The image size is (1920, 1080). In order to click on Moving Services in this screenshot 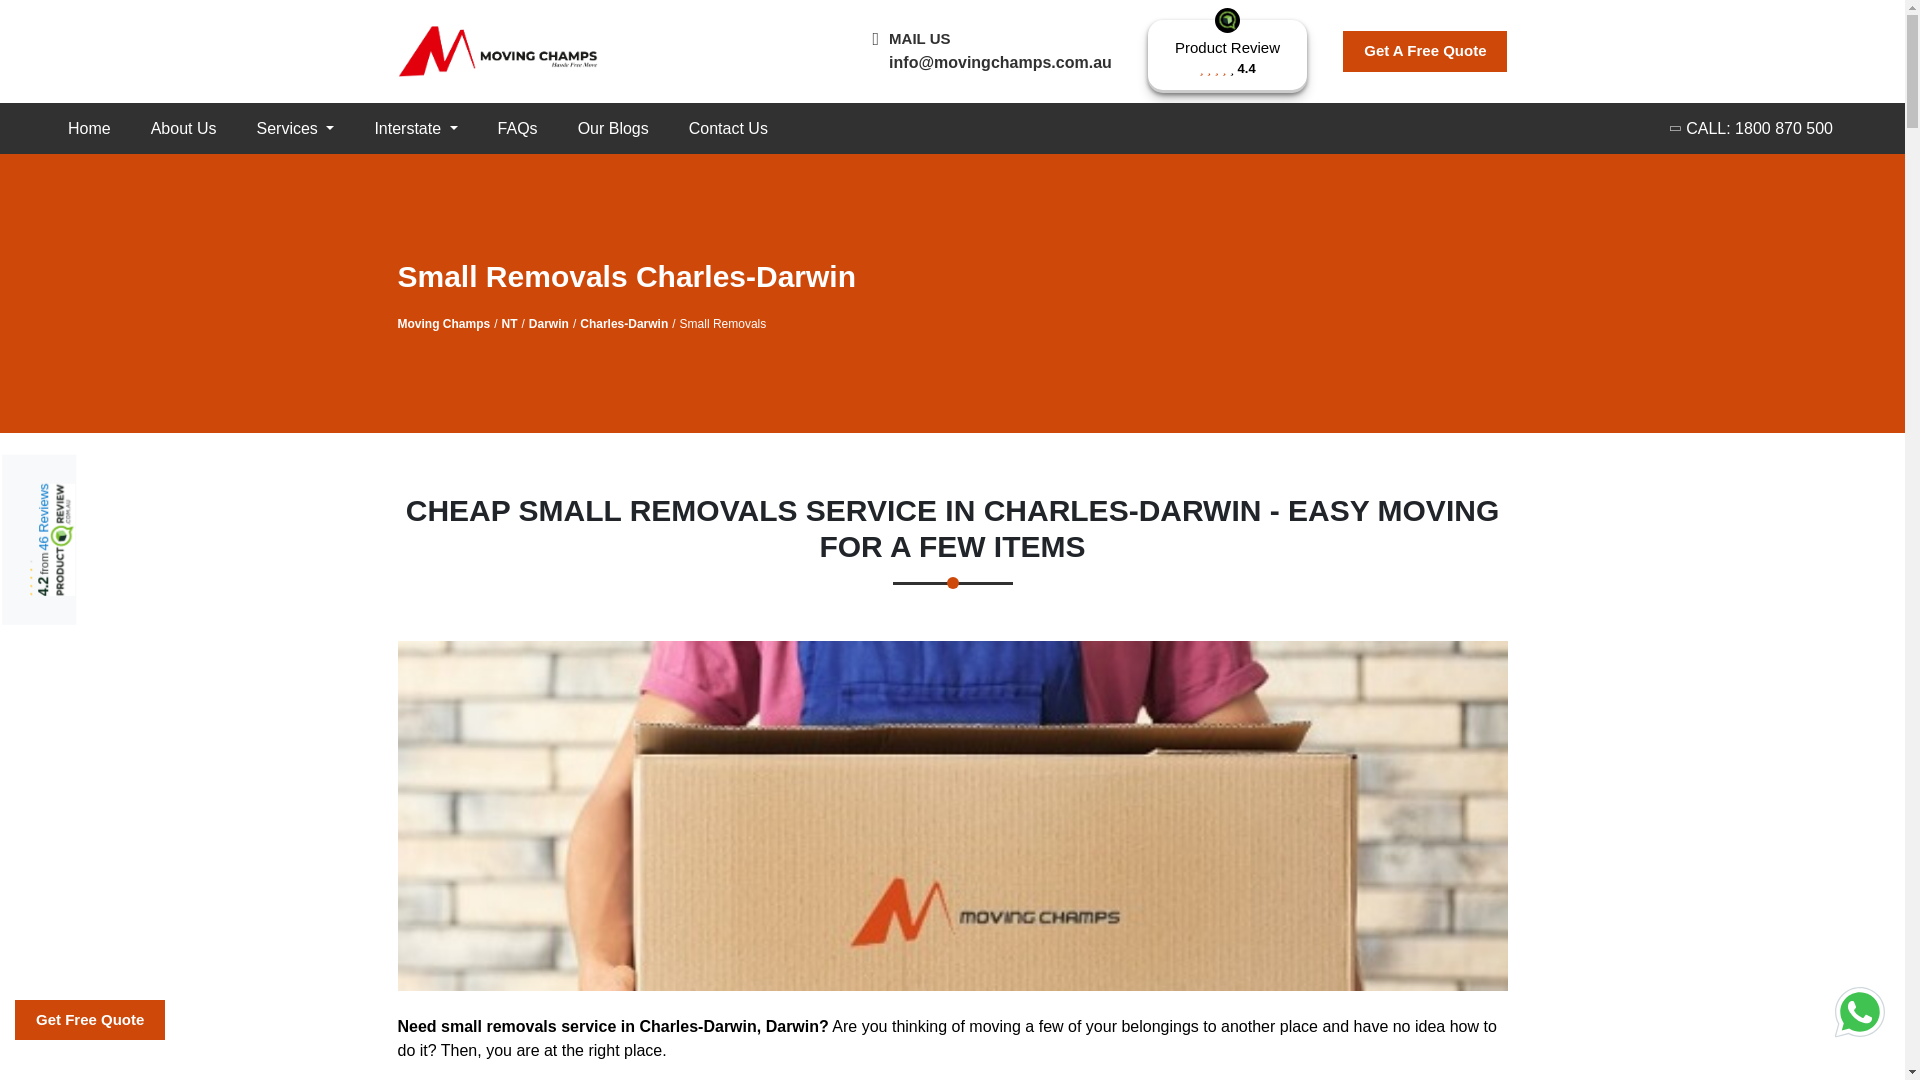, I will do `click(294, 128)`.